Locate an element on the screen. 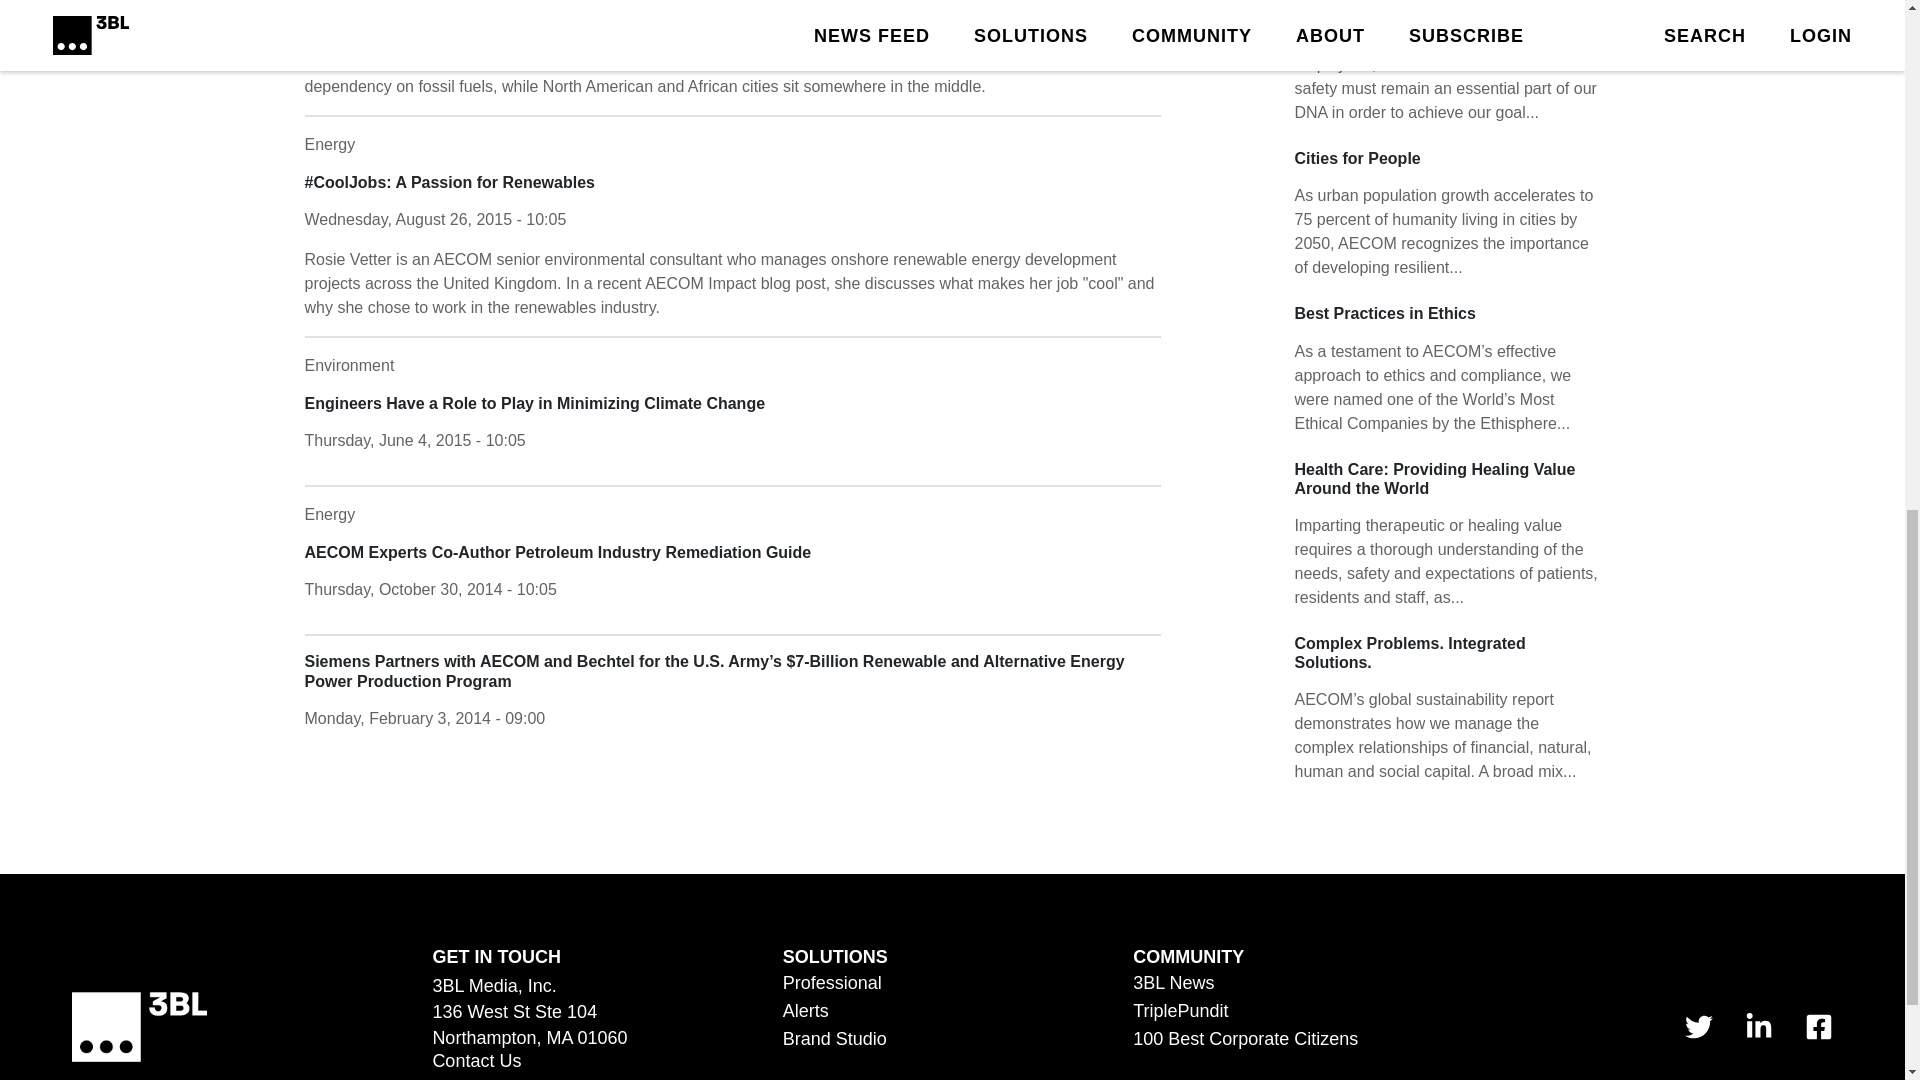 The height and width of the screenshot is (1080, 1920). link to 3 B L Media's Twitter is located at coordinates (1698, 1027).